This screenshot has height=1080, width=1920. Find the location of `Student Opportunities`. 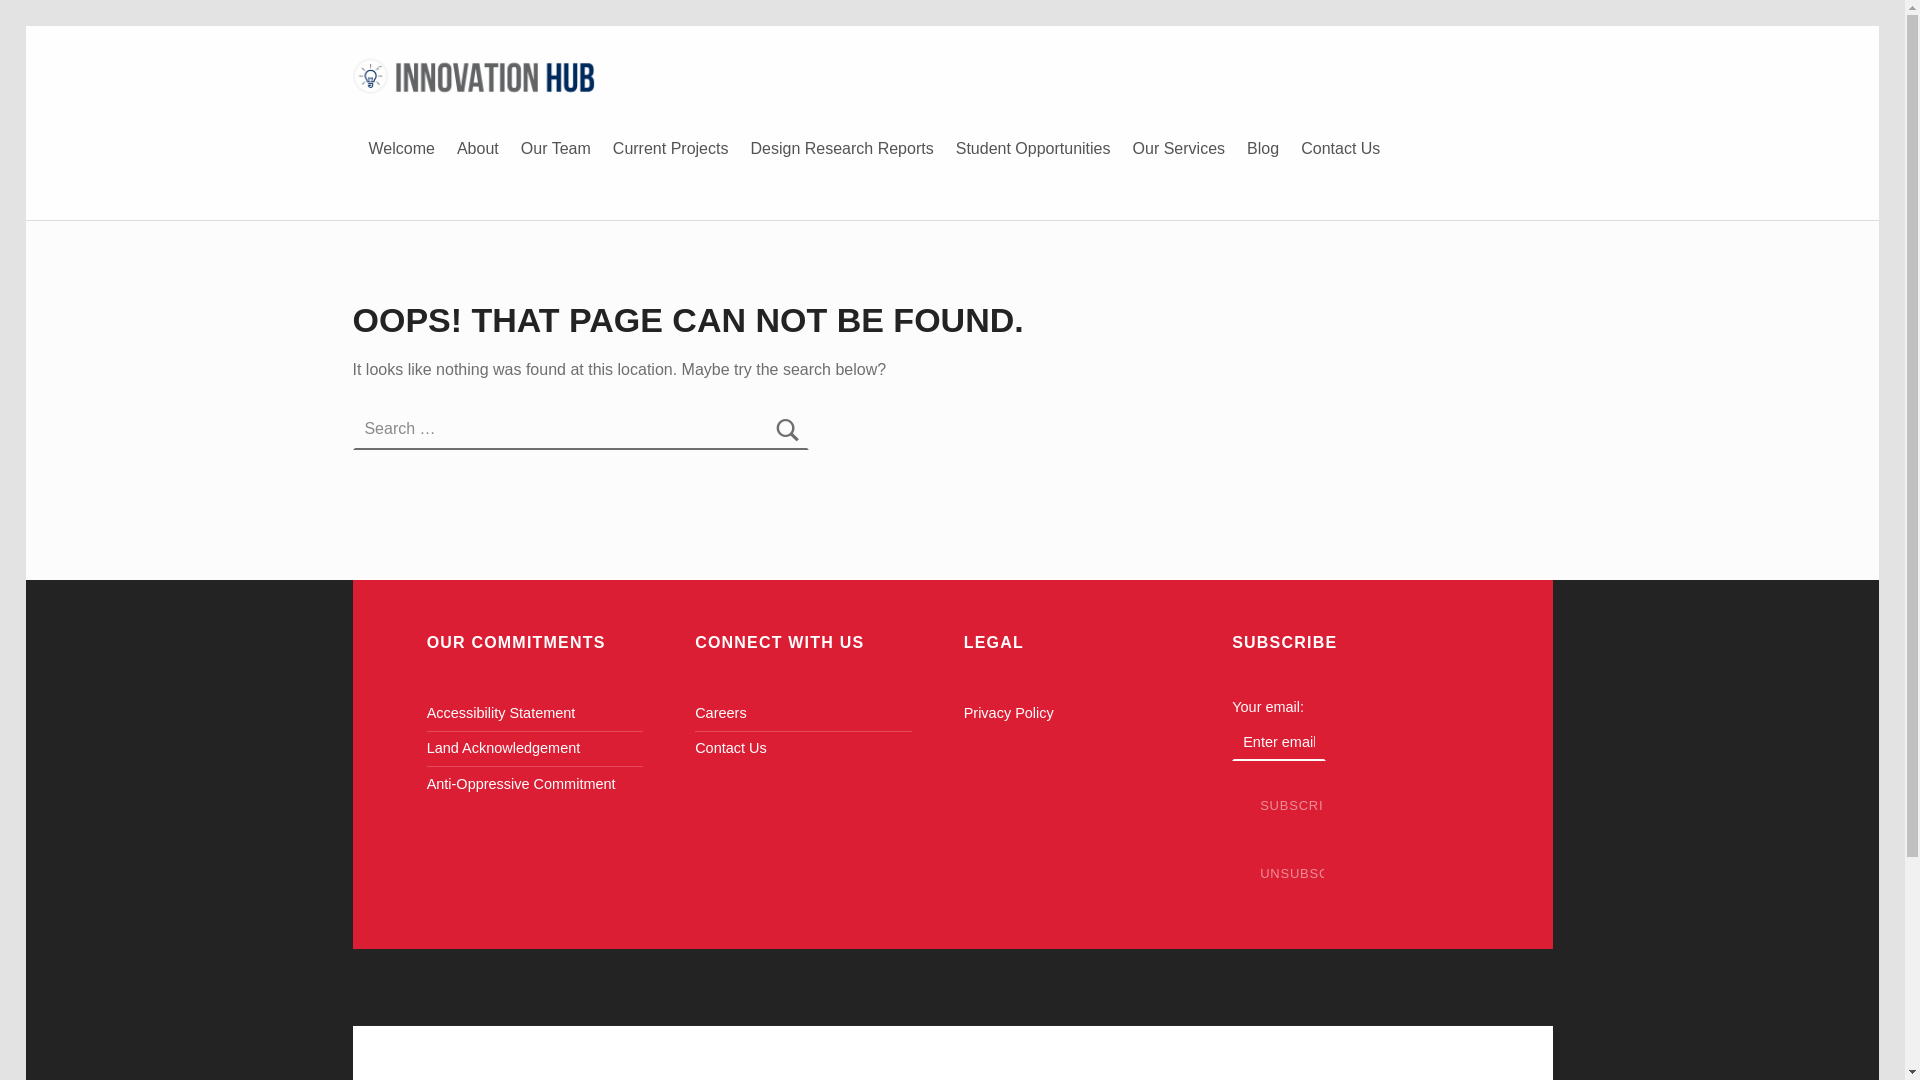

Student Opportunities is located at coordinates (1034, 148).